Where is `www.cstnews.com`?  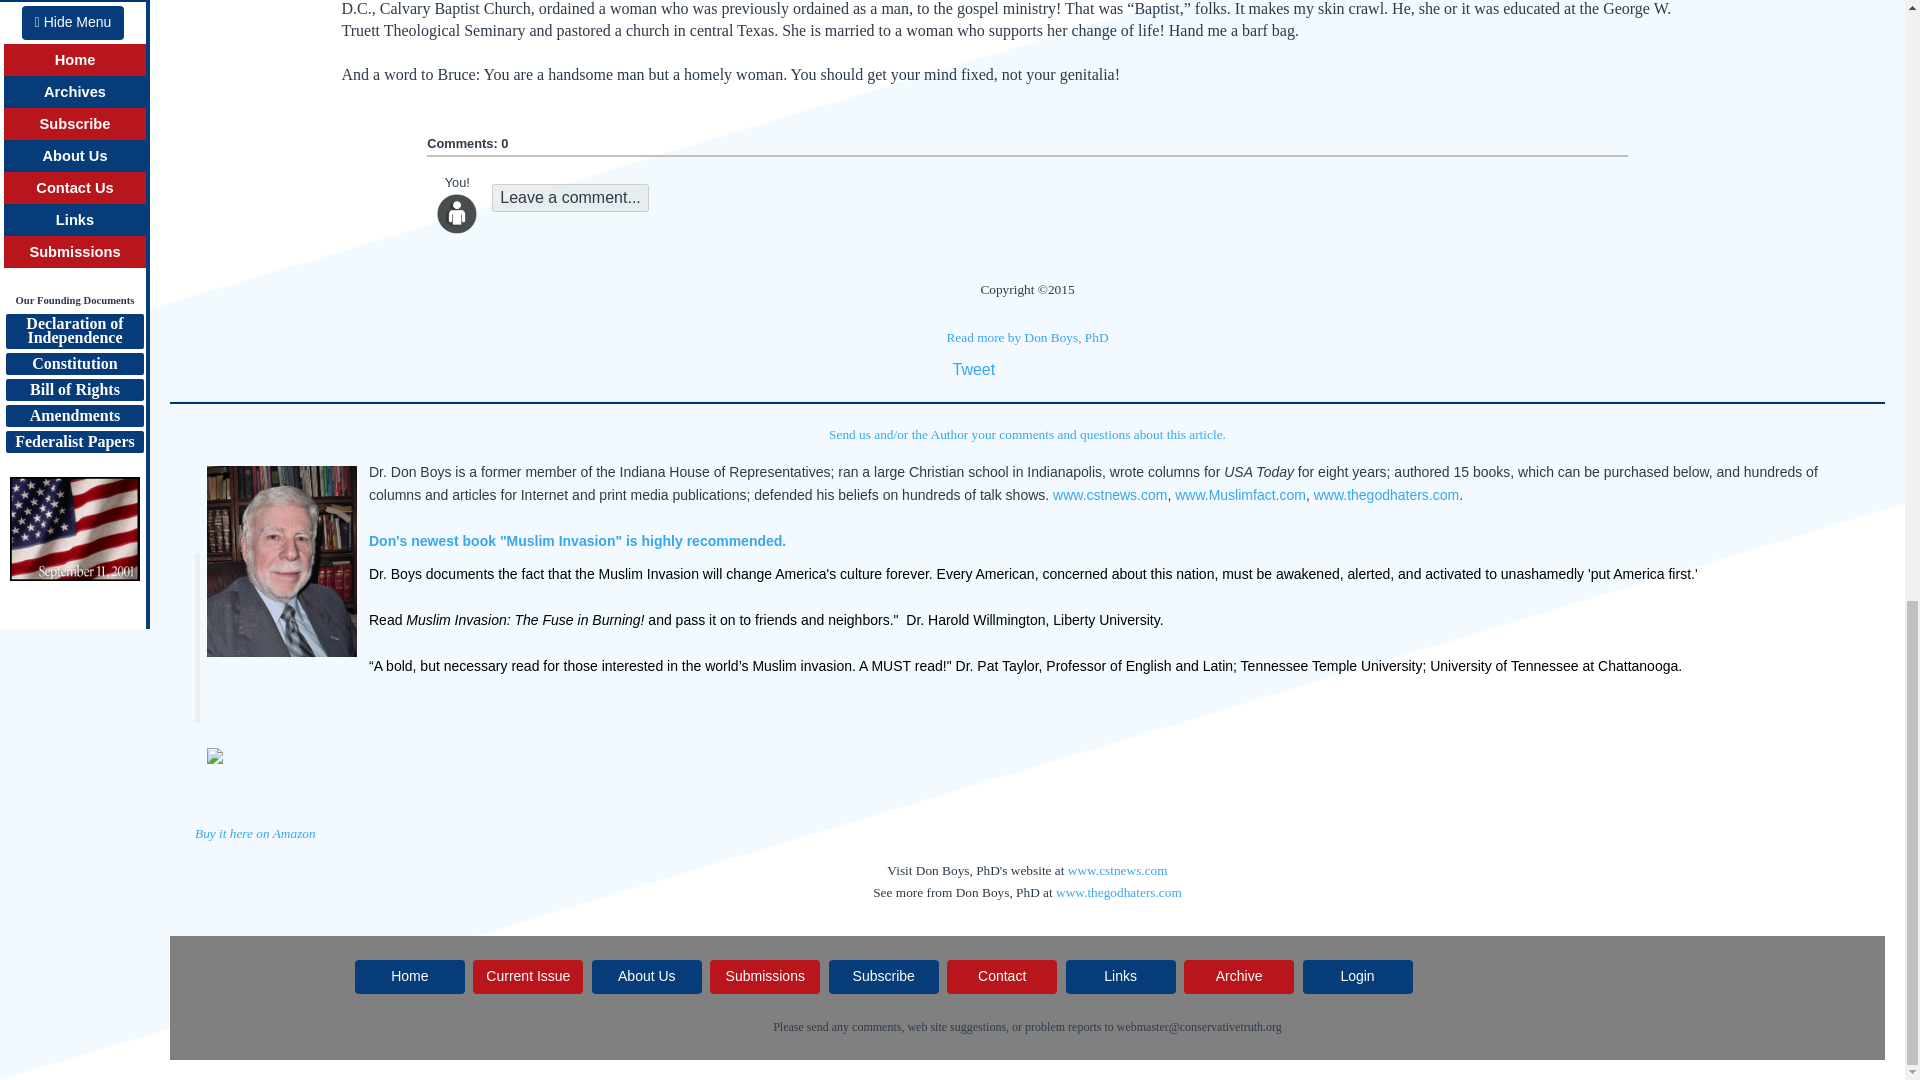 www.cstnews.com is located at coordinates (1110, 495).